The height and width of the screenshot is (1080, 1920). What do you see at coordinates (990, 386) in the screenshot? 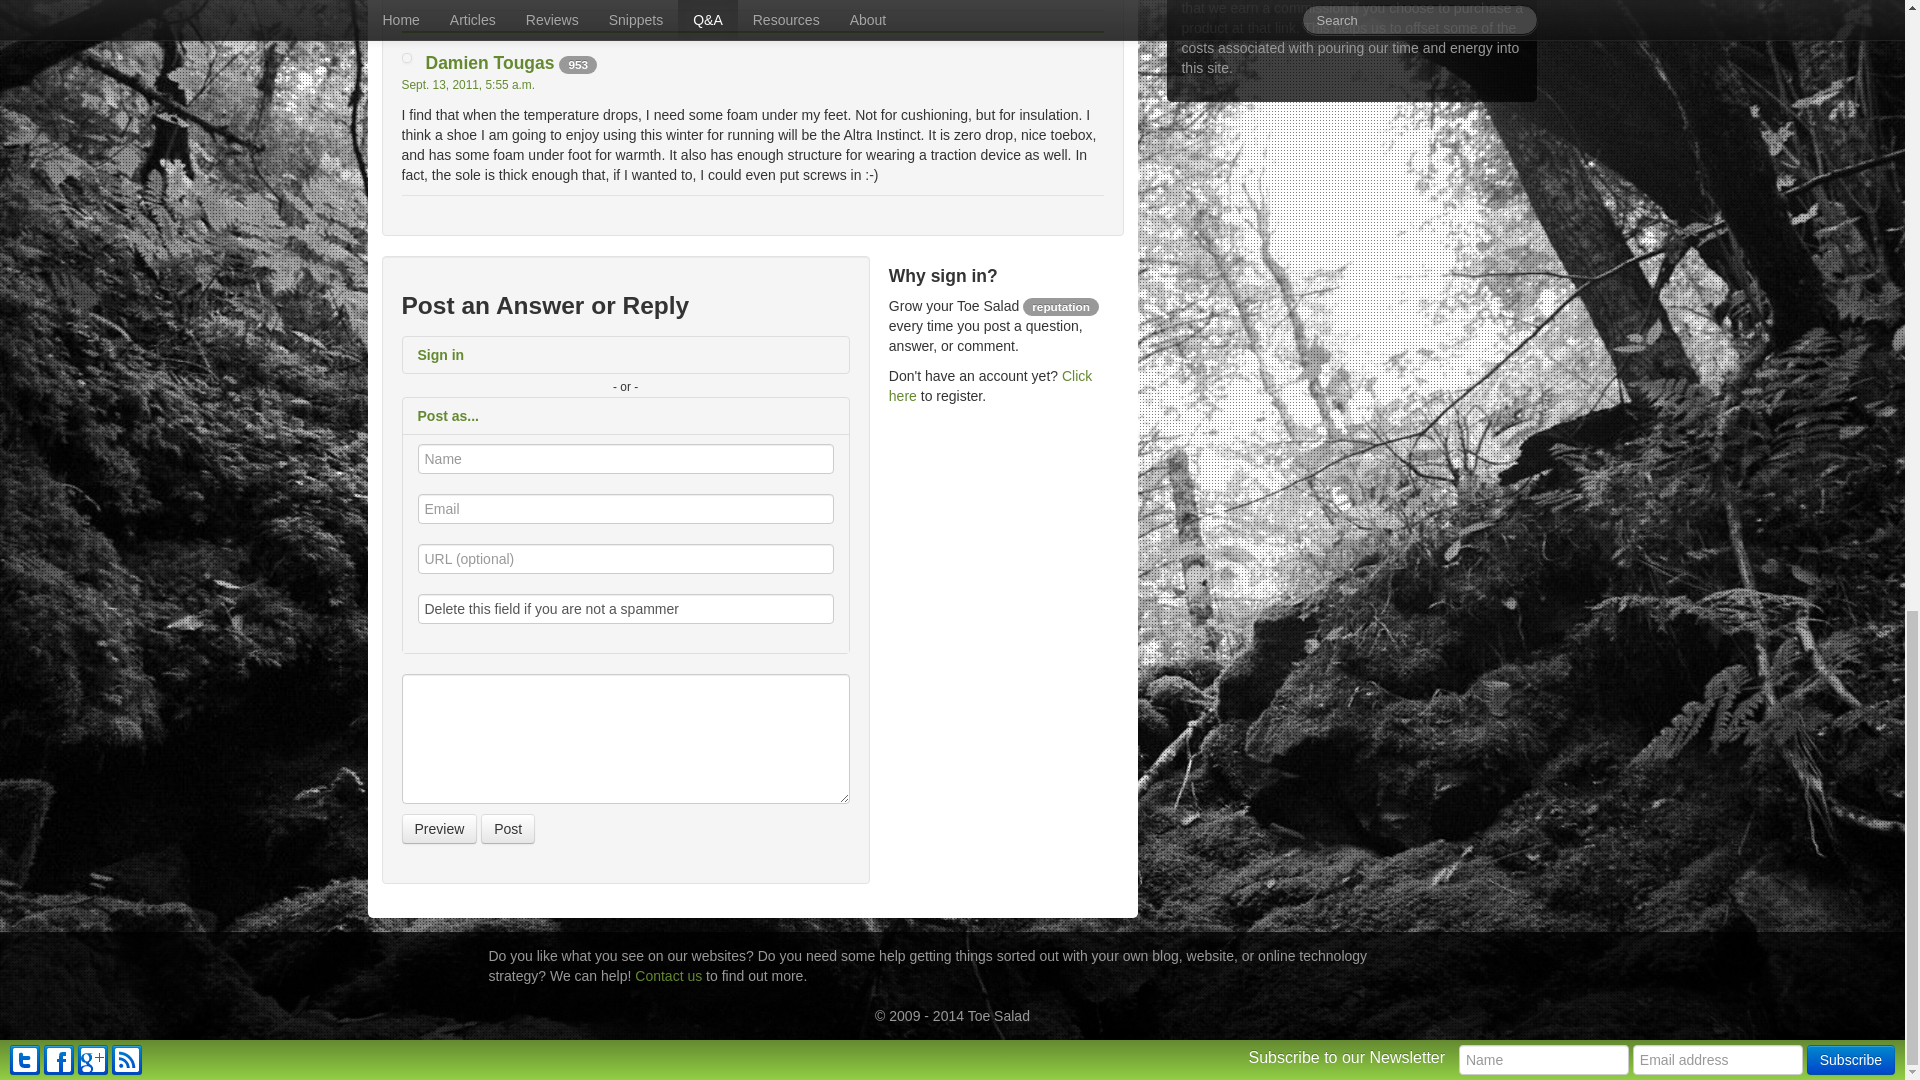
I see `Click here` at bounding box center [990, 386].